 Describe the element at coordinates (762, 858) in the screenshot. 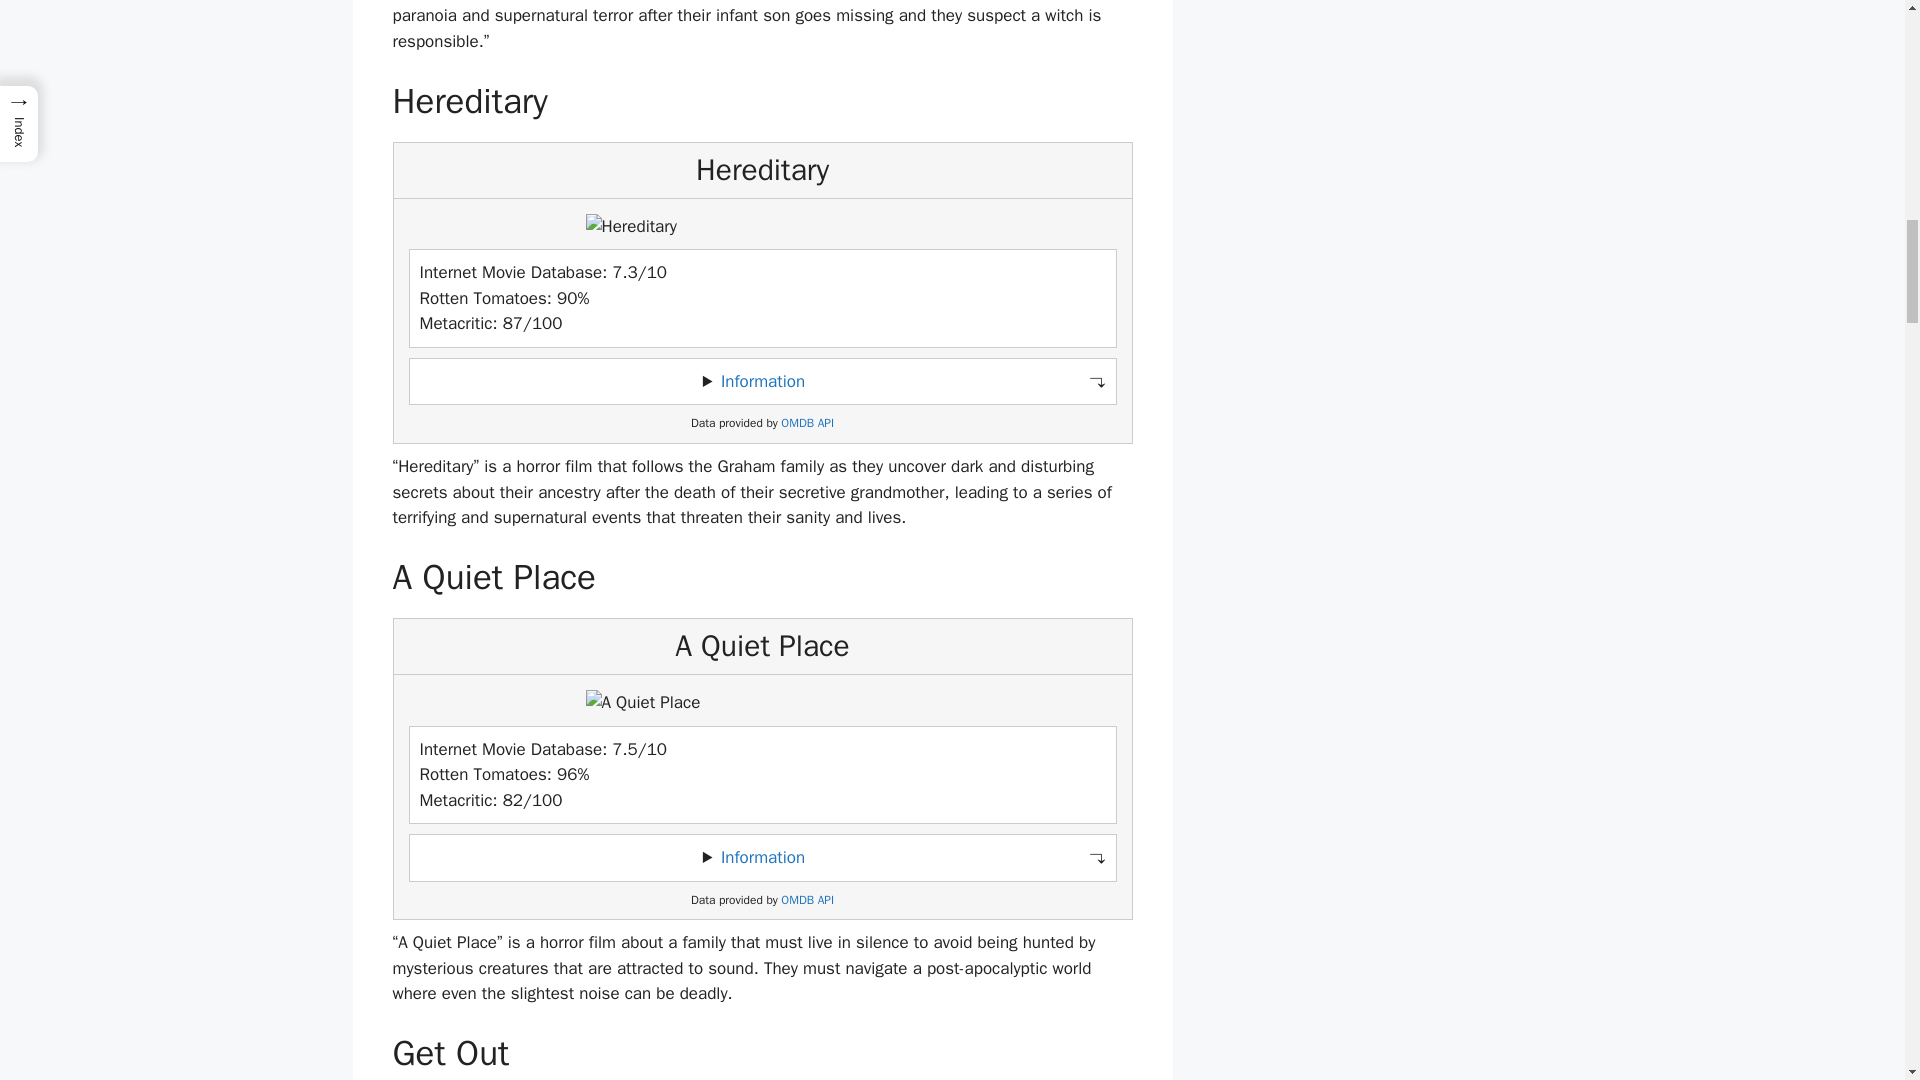

I see `Toggle information` at that location.